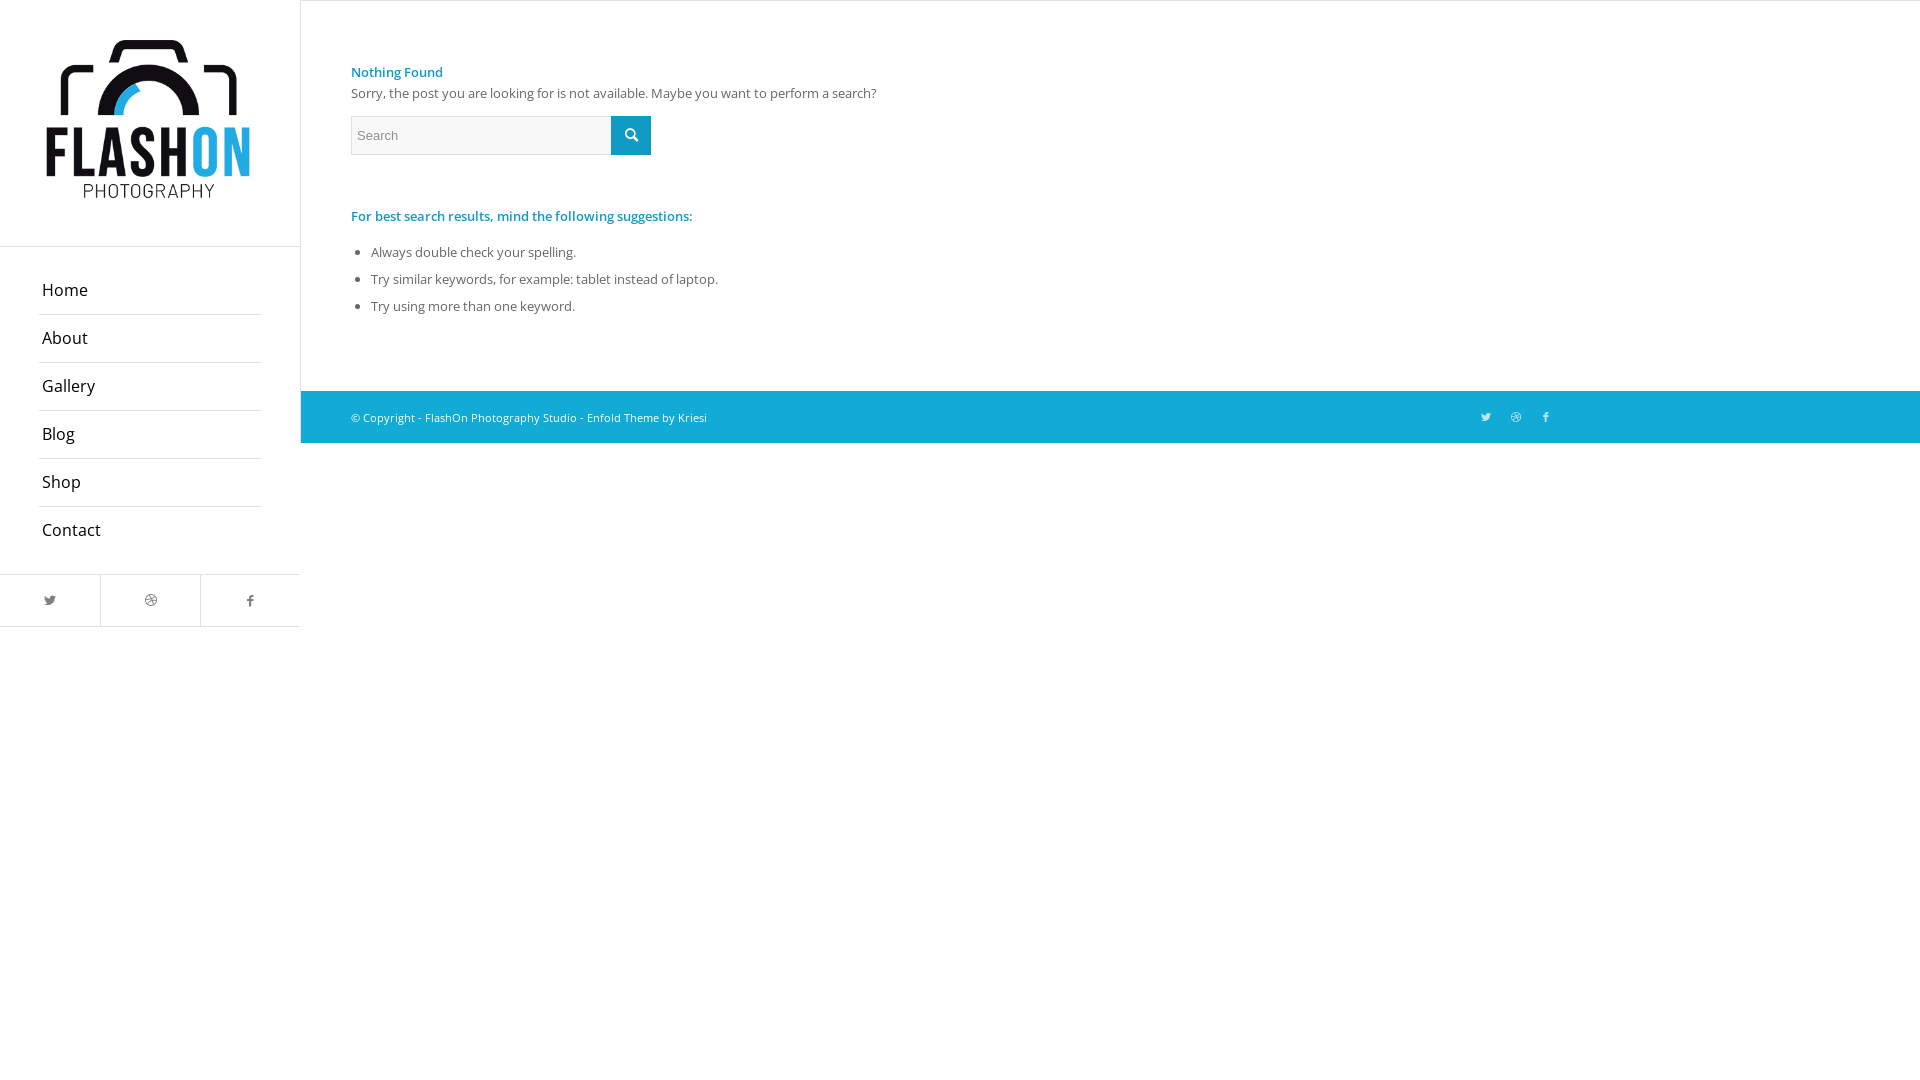  What do you see at coordinates (150, 600) in the screenshot?
I see `Dribbble` at bounding box center [150, 600].